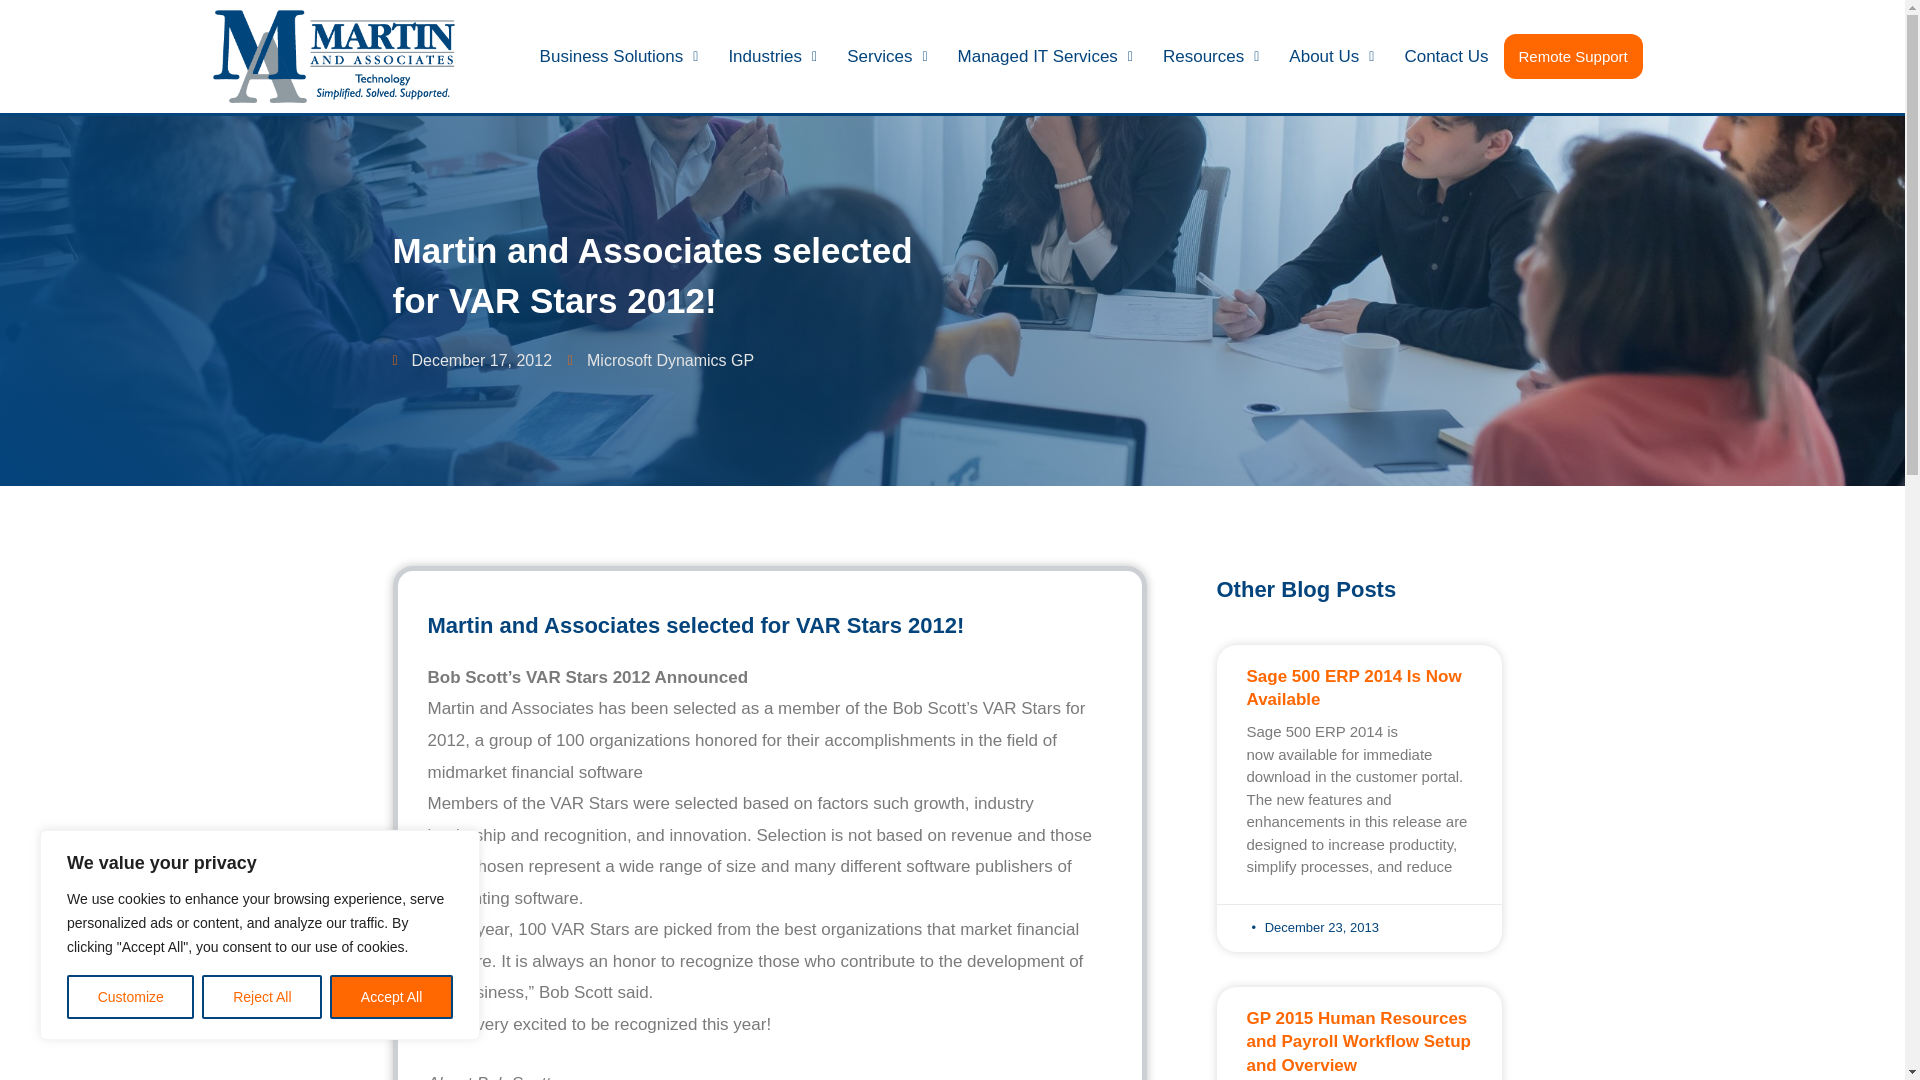 Image resolution: width=1920 pixels, height=1080 pixels. Describe the element at coordinates (619, 56) in the screenshot. I see `Business Solutions` at that location.